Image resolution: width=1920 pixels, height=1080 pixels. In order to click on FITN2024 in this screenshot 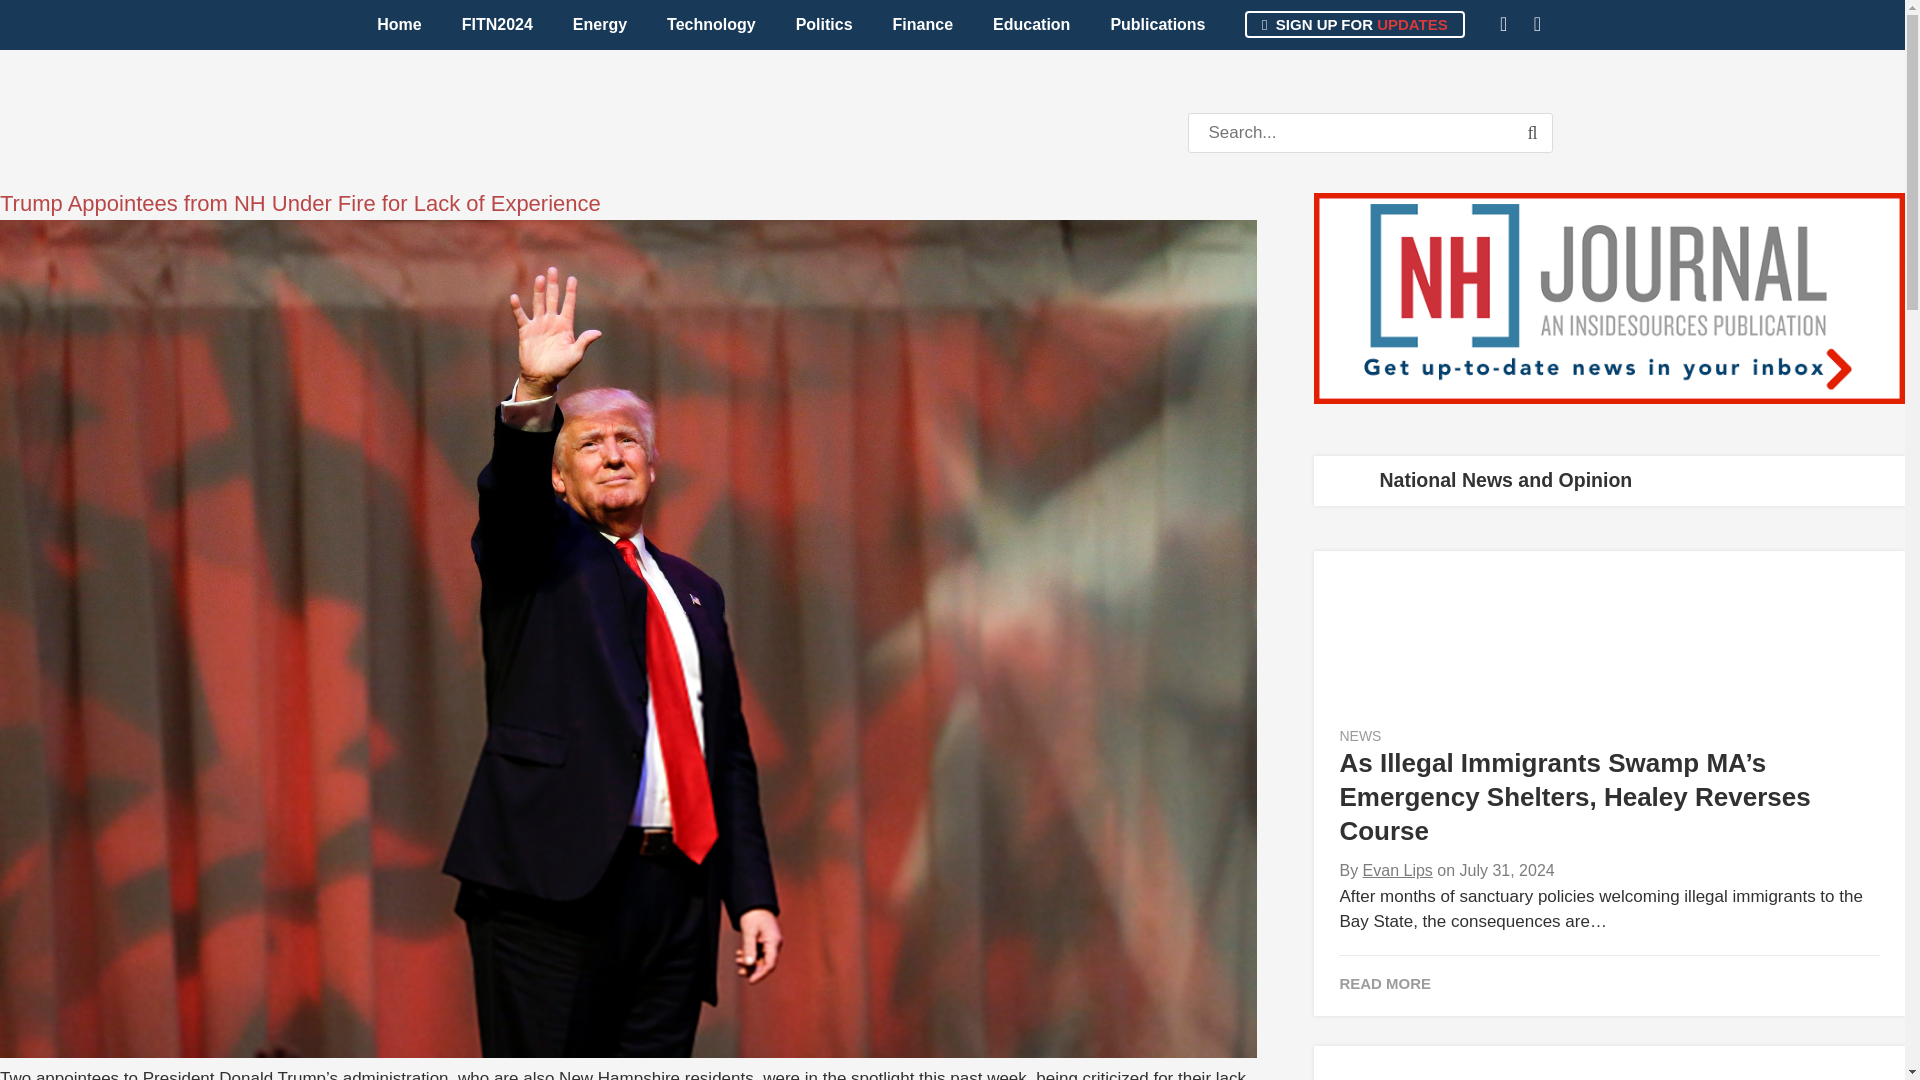, I will do `click(496, 24)`.